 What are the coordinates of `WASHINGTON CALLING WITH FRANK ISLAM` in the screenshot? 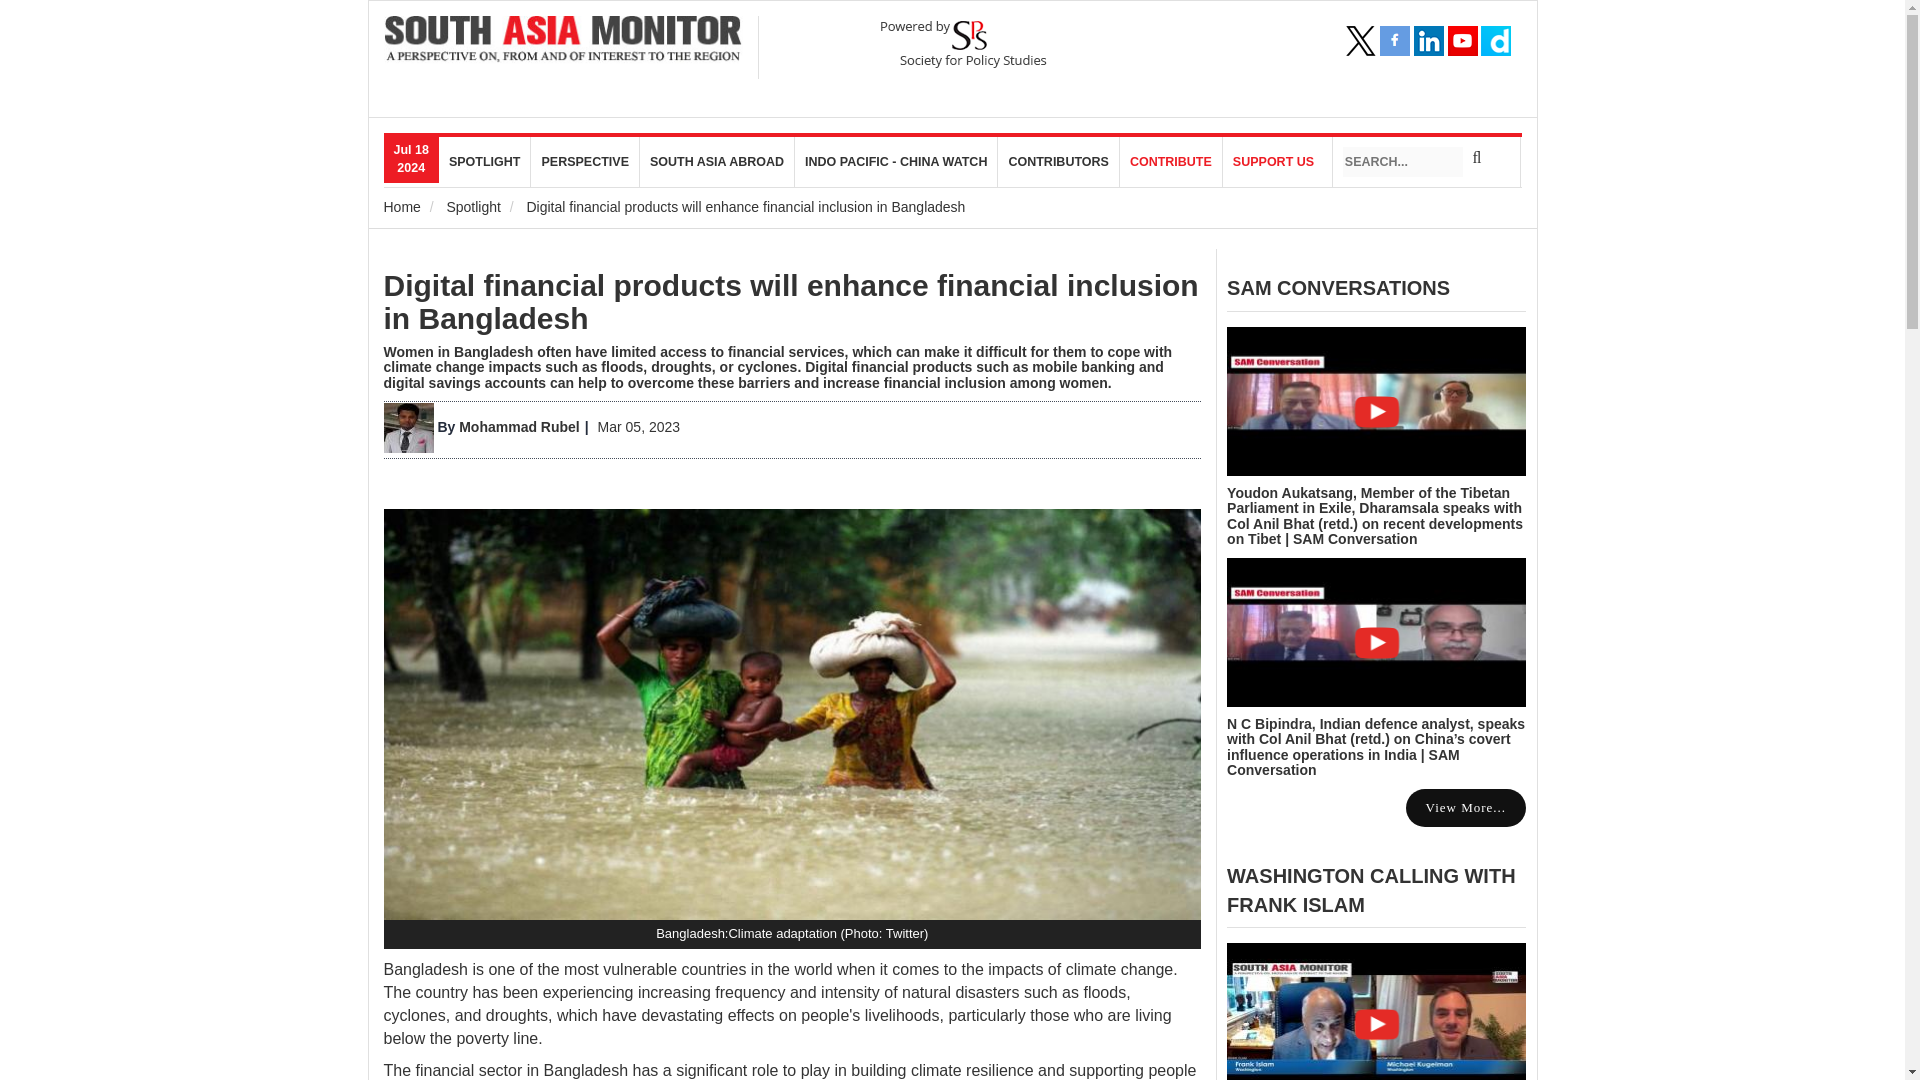 It's located at (1371, 890).